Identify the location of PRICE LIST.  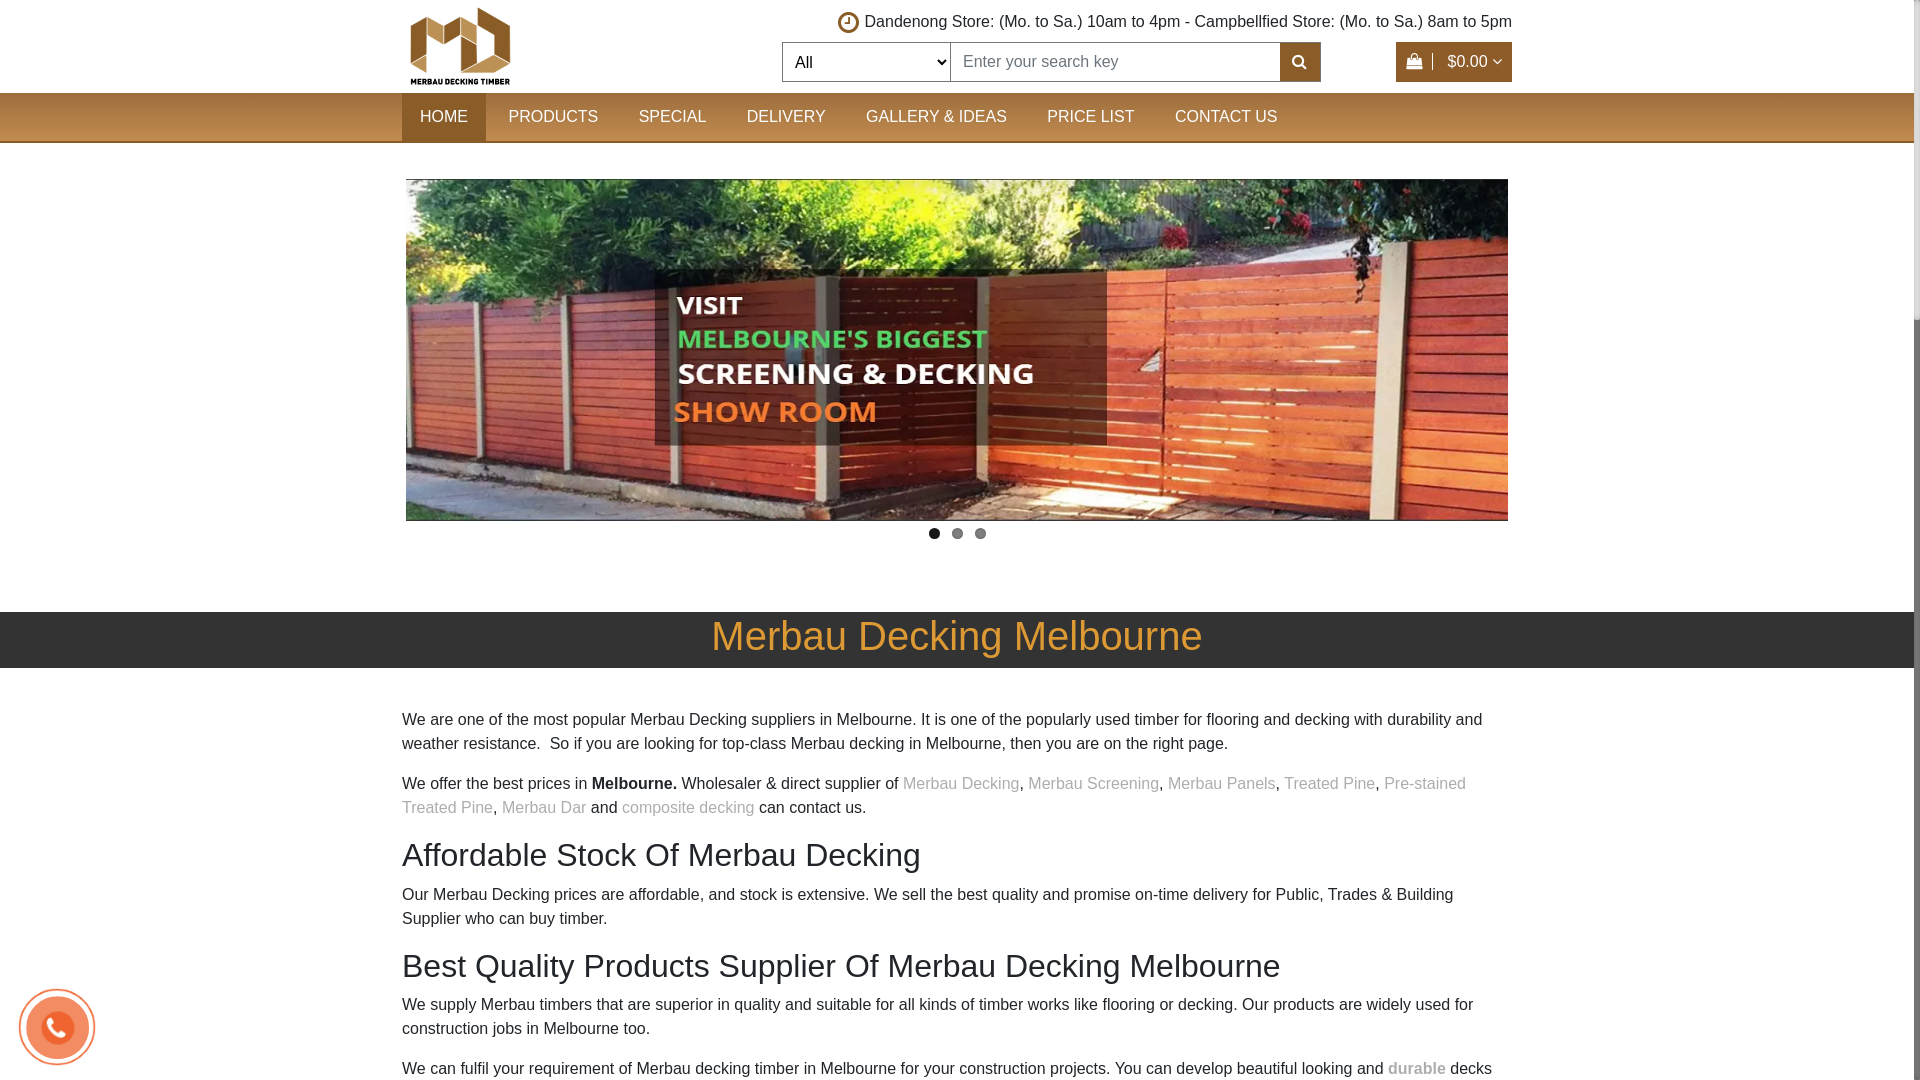
(1090, 117).